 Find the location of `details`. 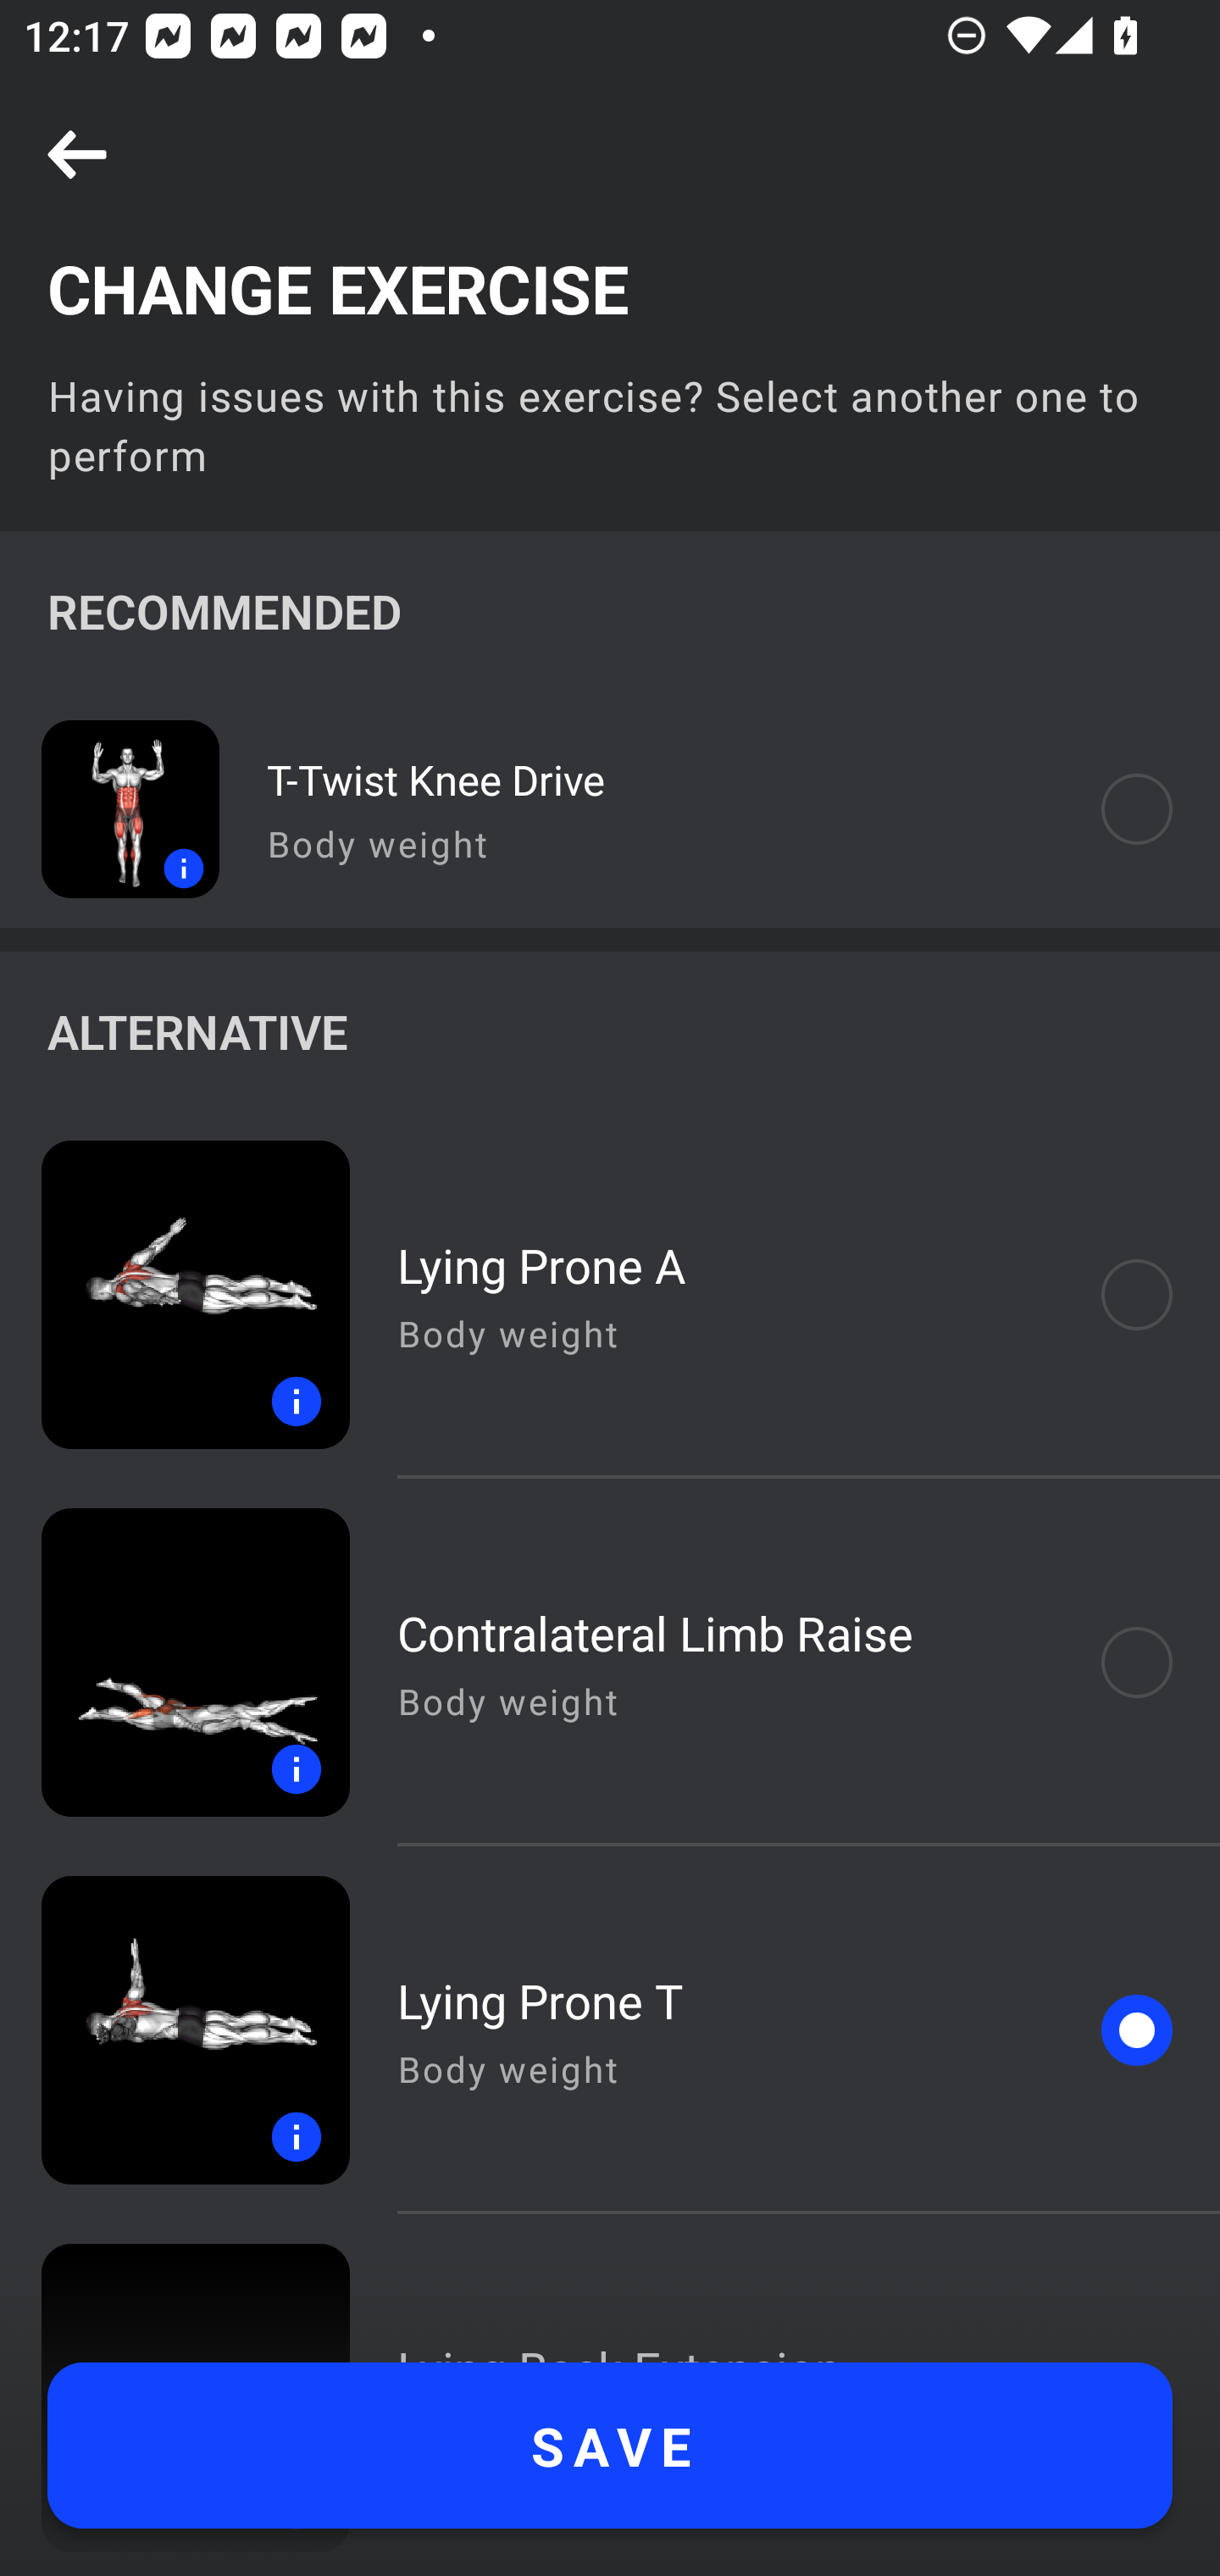

details is located at coordinates (175, 2030).